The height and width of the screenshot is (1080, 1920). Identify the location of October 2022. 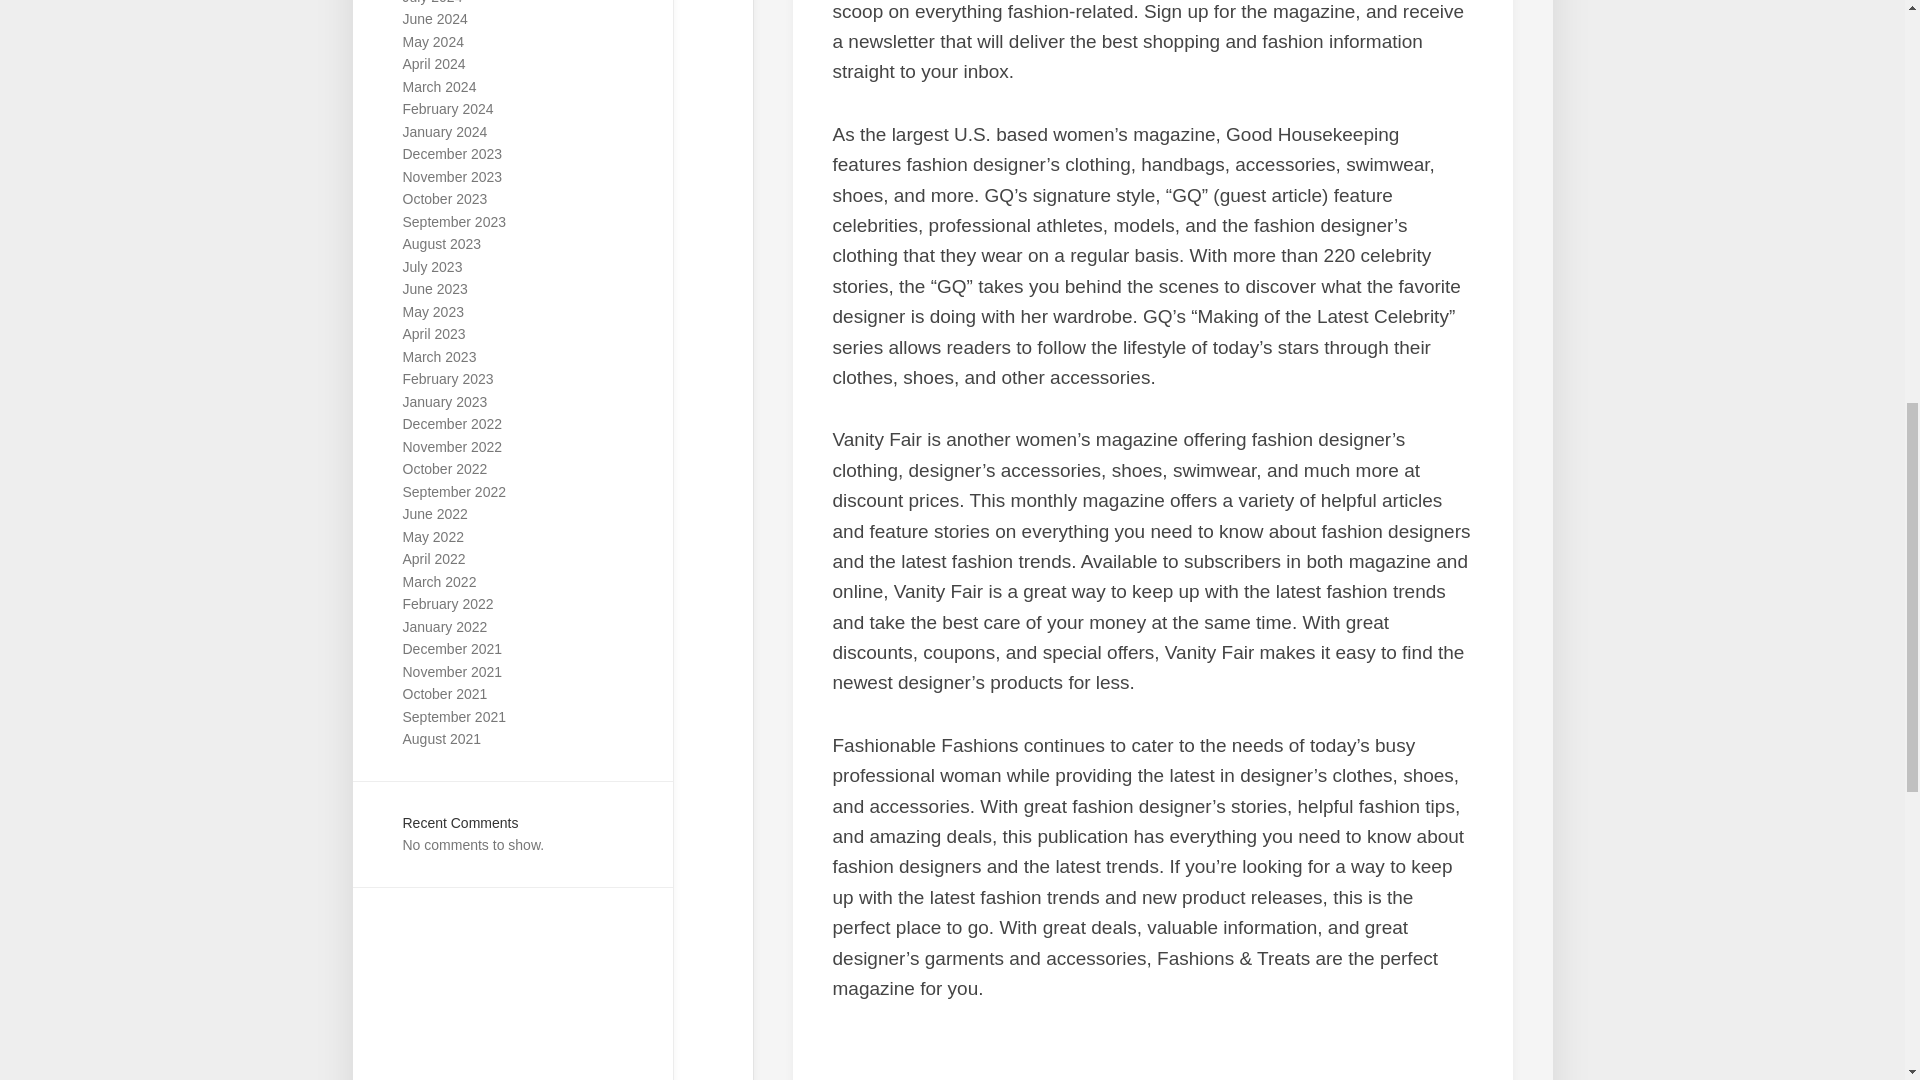
(444, 469).